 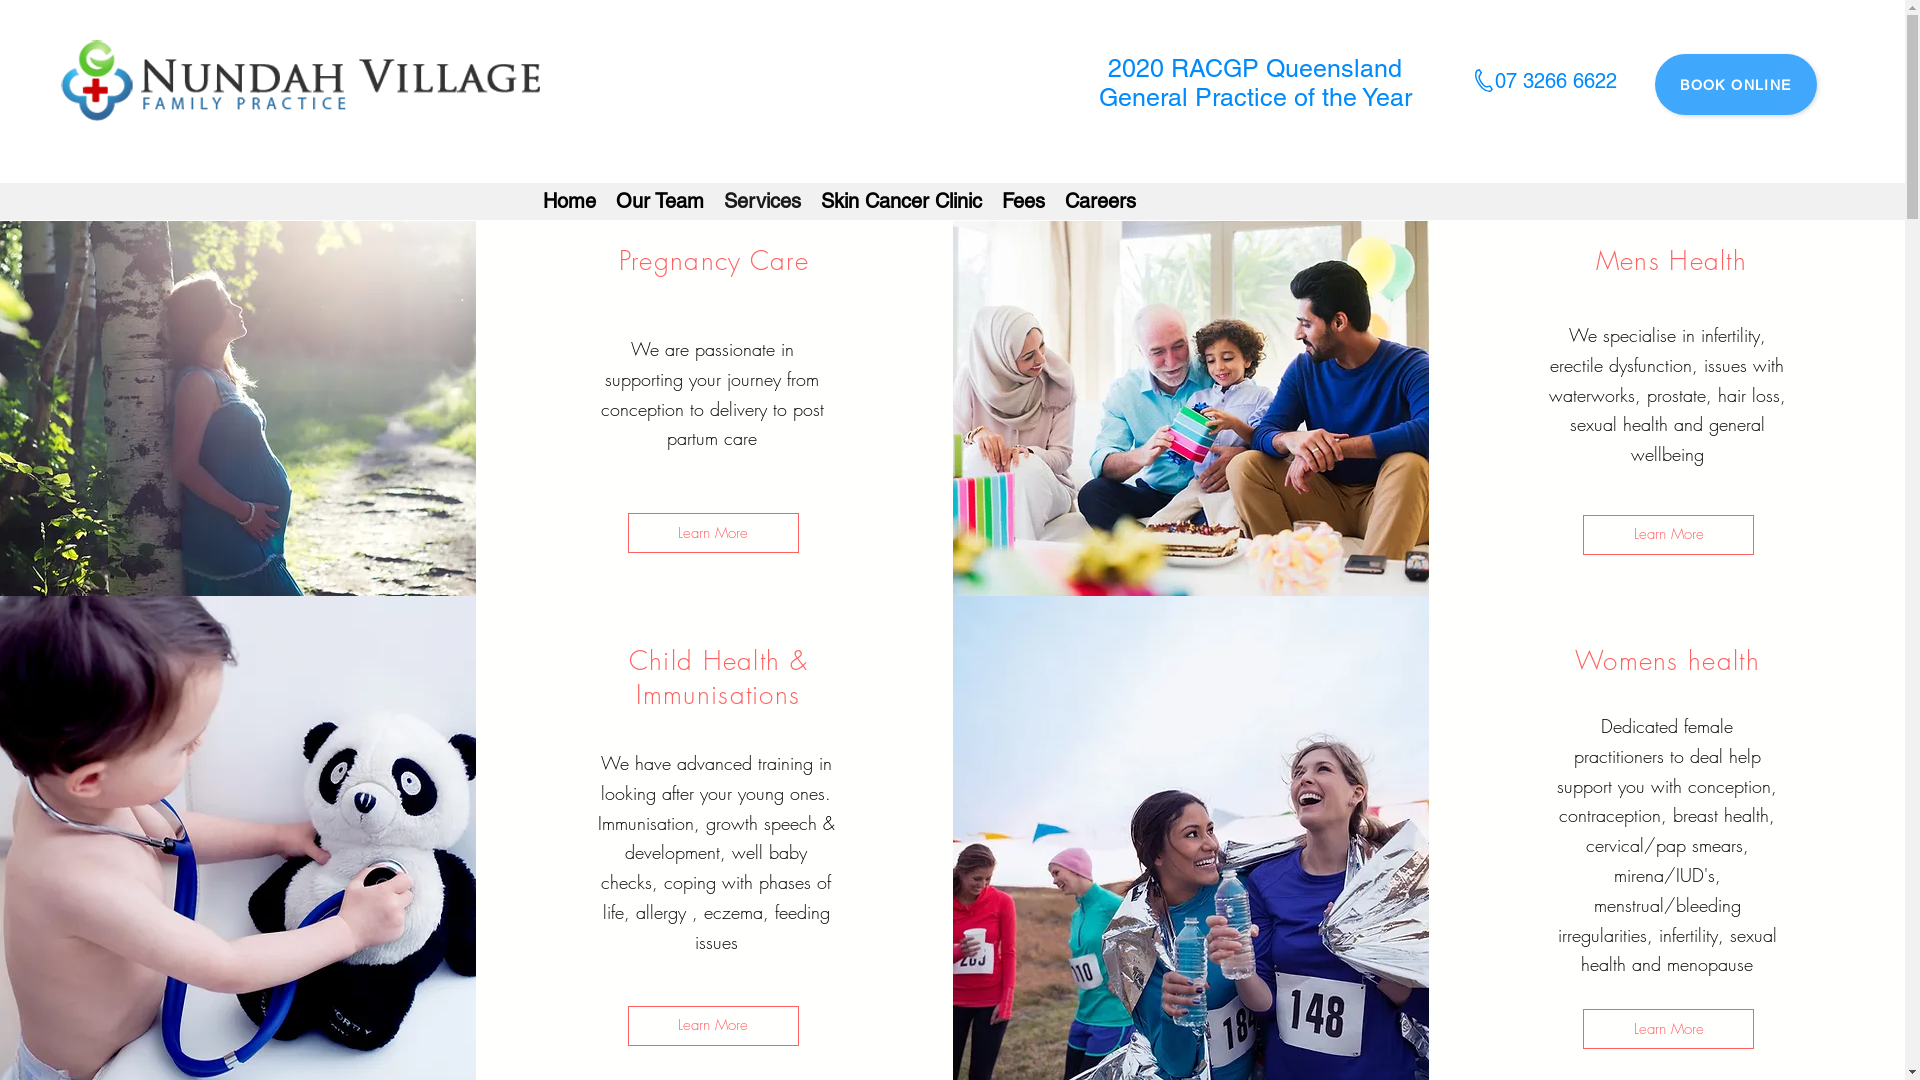 What do you see at coordinates (1024, 201) in the screenshot?
I see `Fees` at bounding box center [1024, 201].